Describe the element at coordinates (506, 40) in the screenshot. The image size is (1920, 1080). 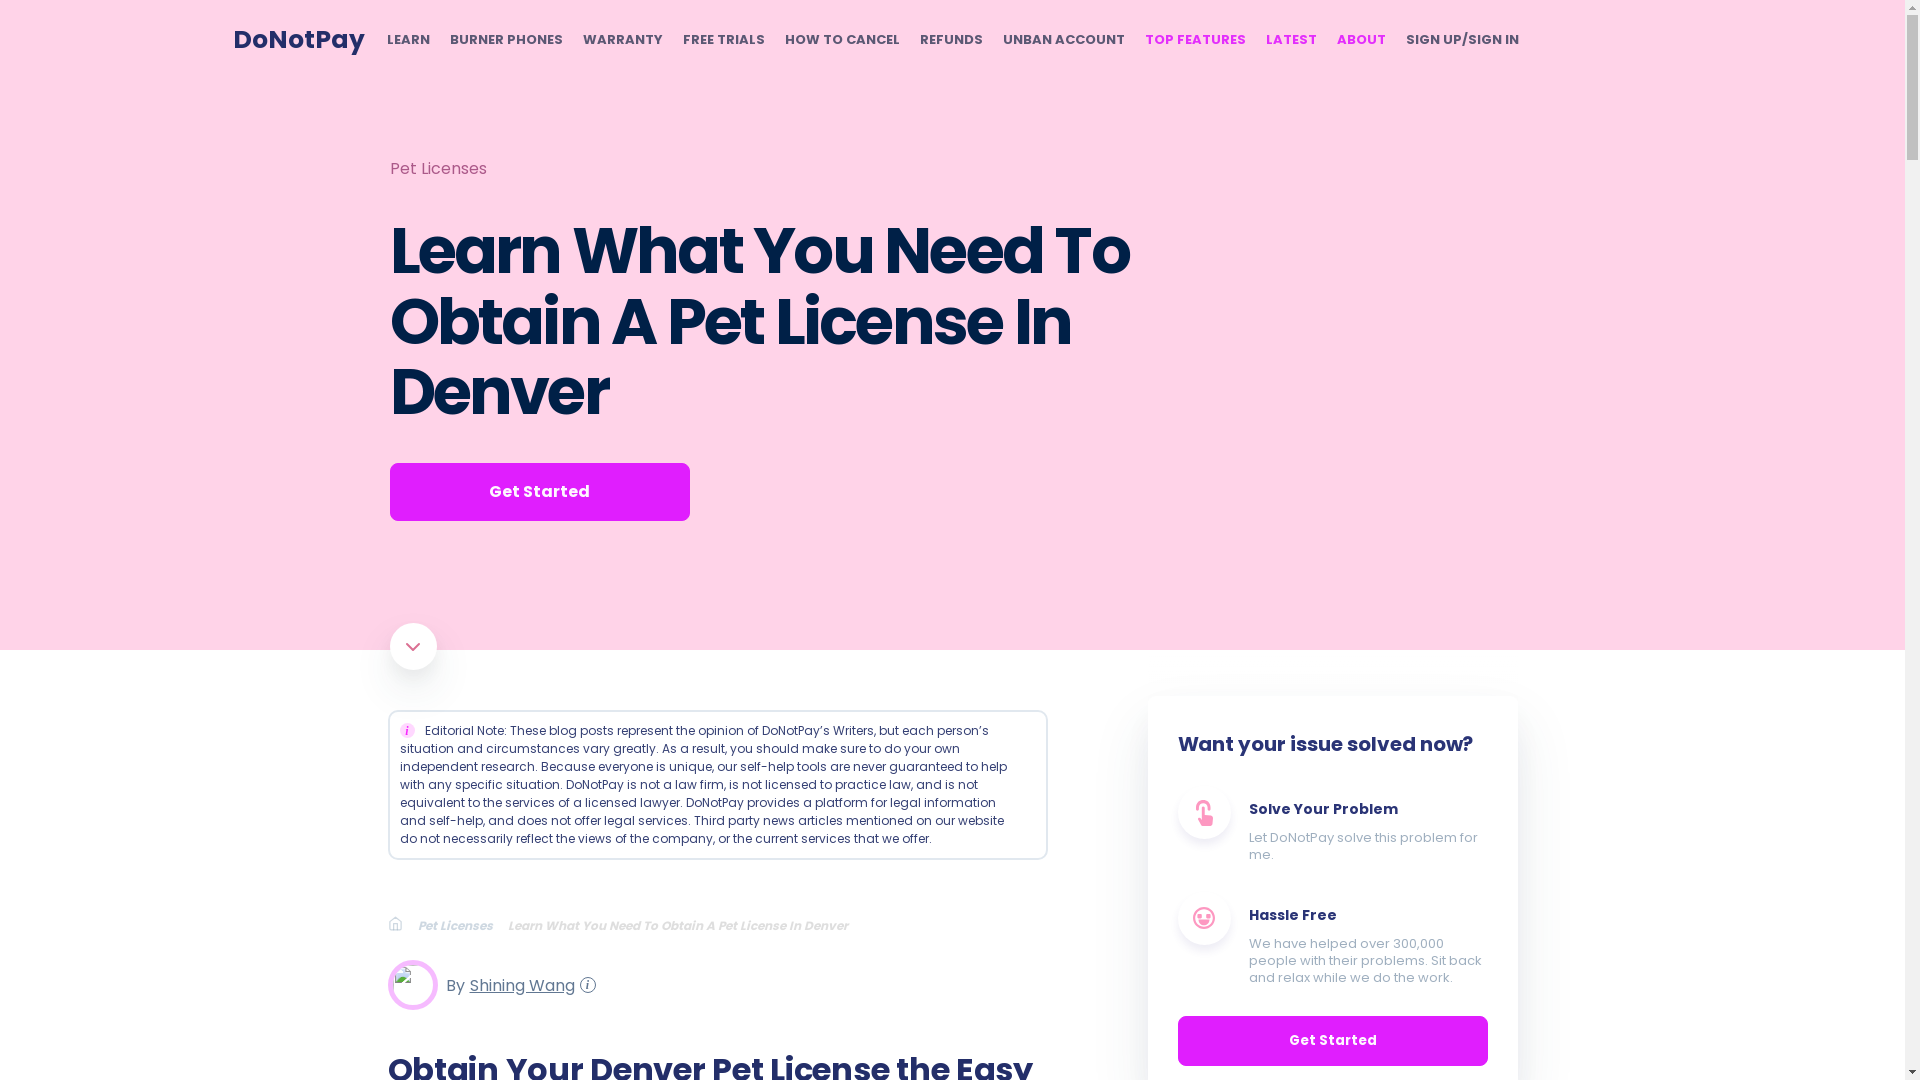
I see `BURNER PHONES` at that location.